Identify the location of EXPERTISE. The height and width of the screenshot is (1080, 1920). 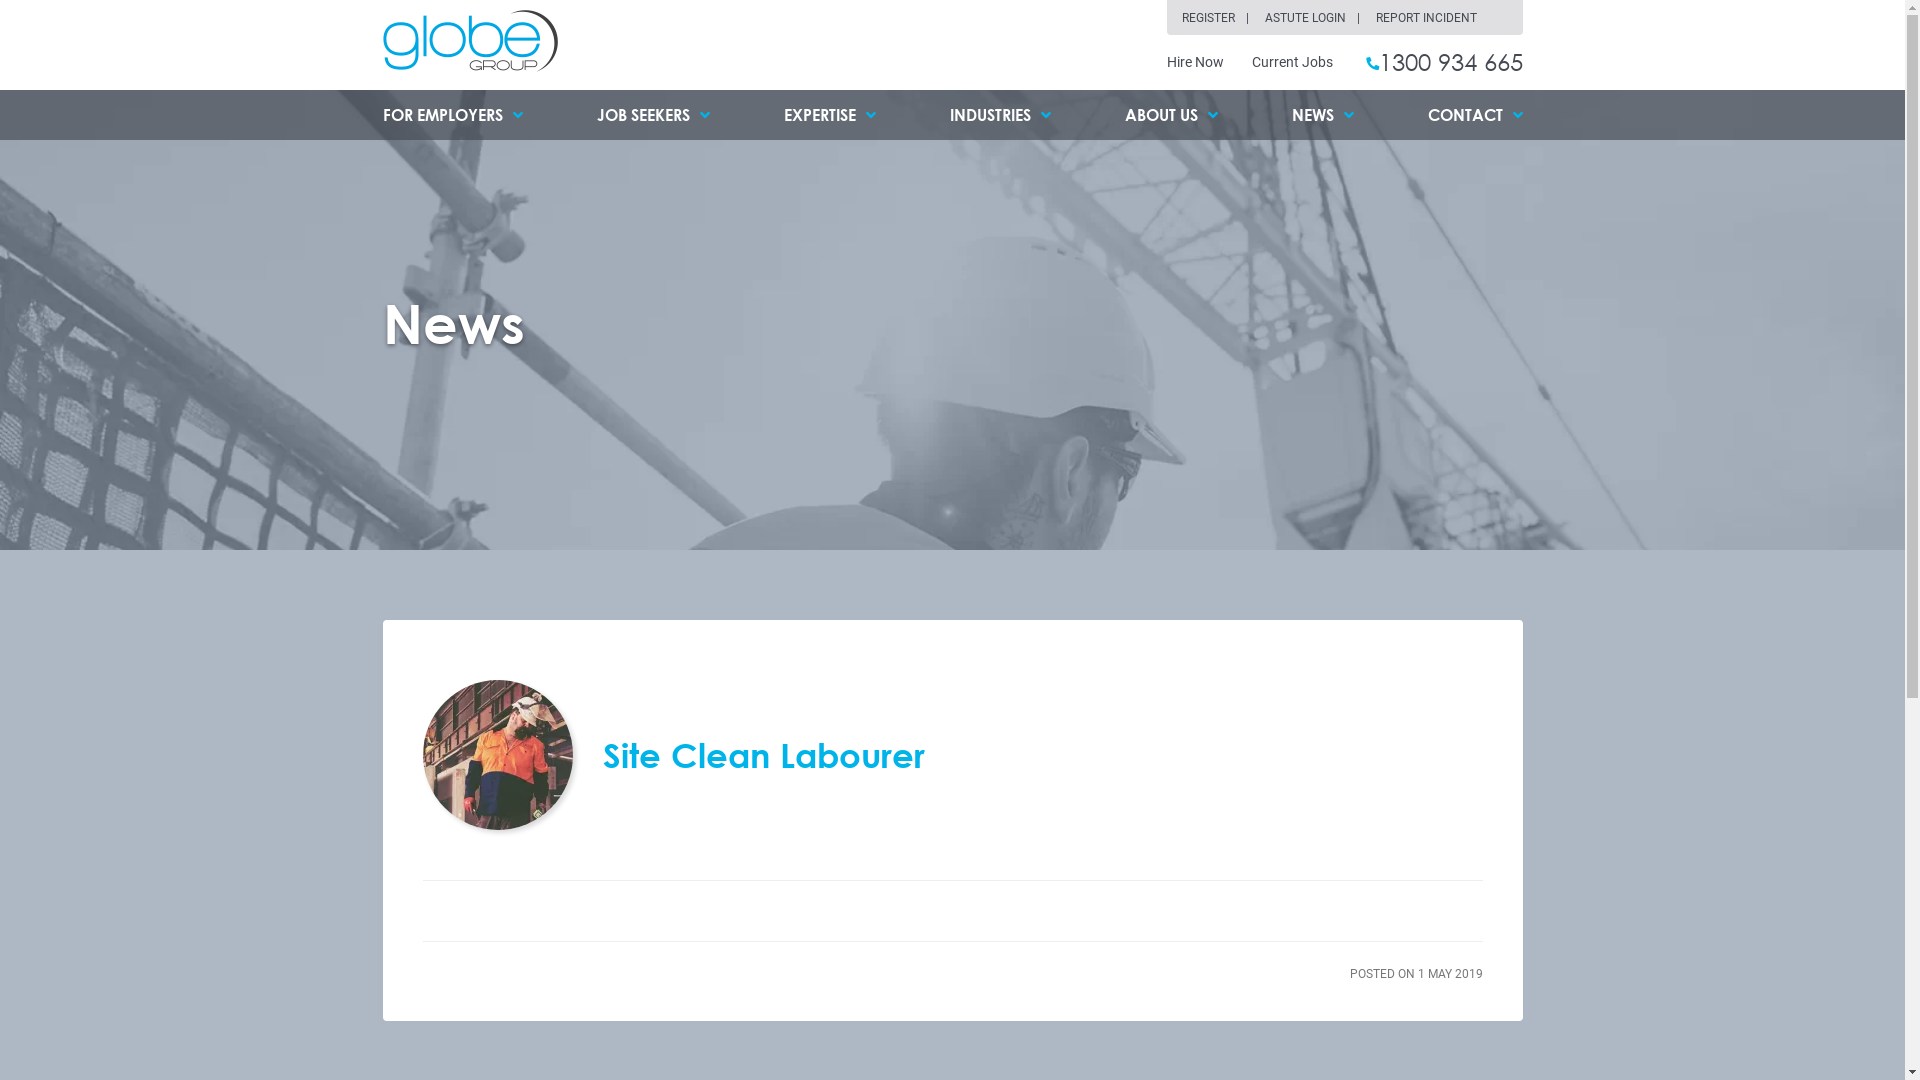
(830, 115).